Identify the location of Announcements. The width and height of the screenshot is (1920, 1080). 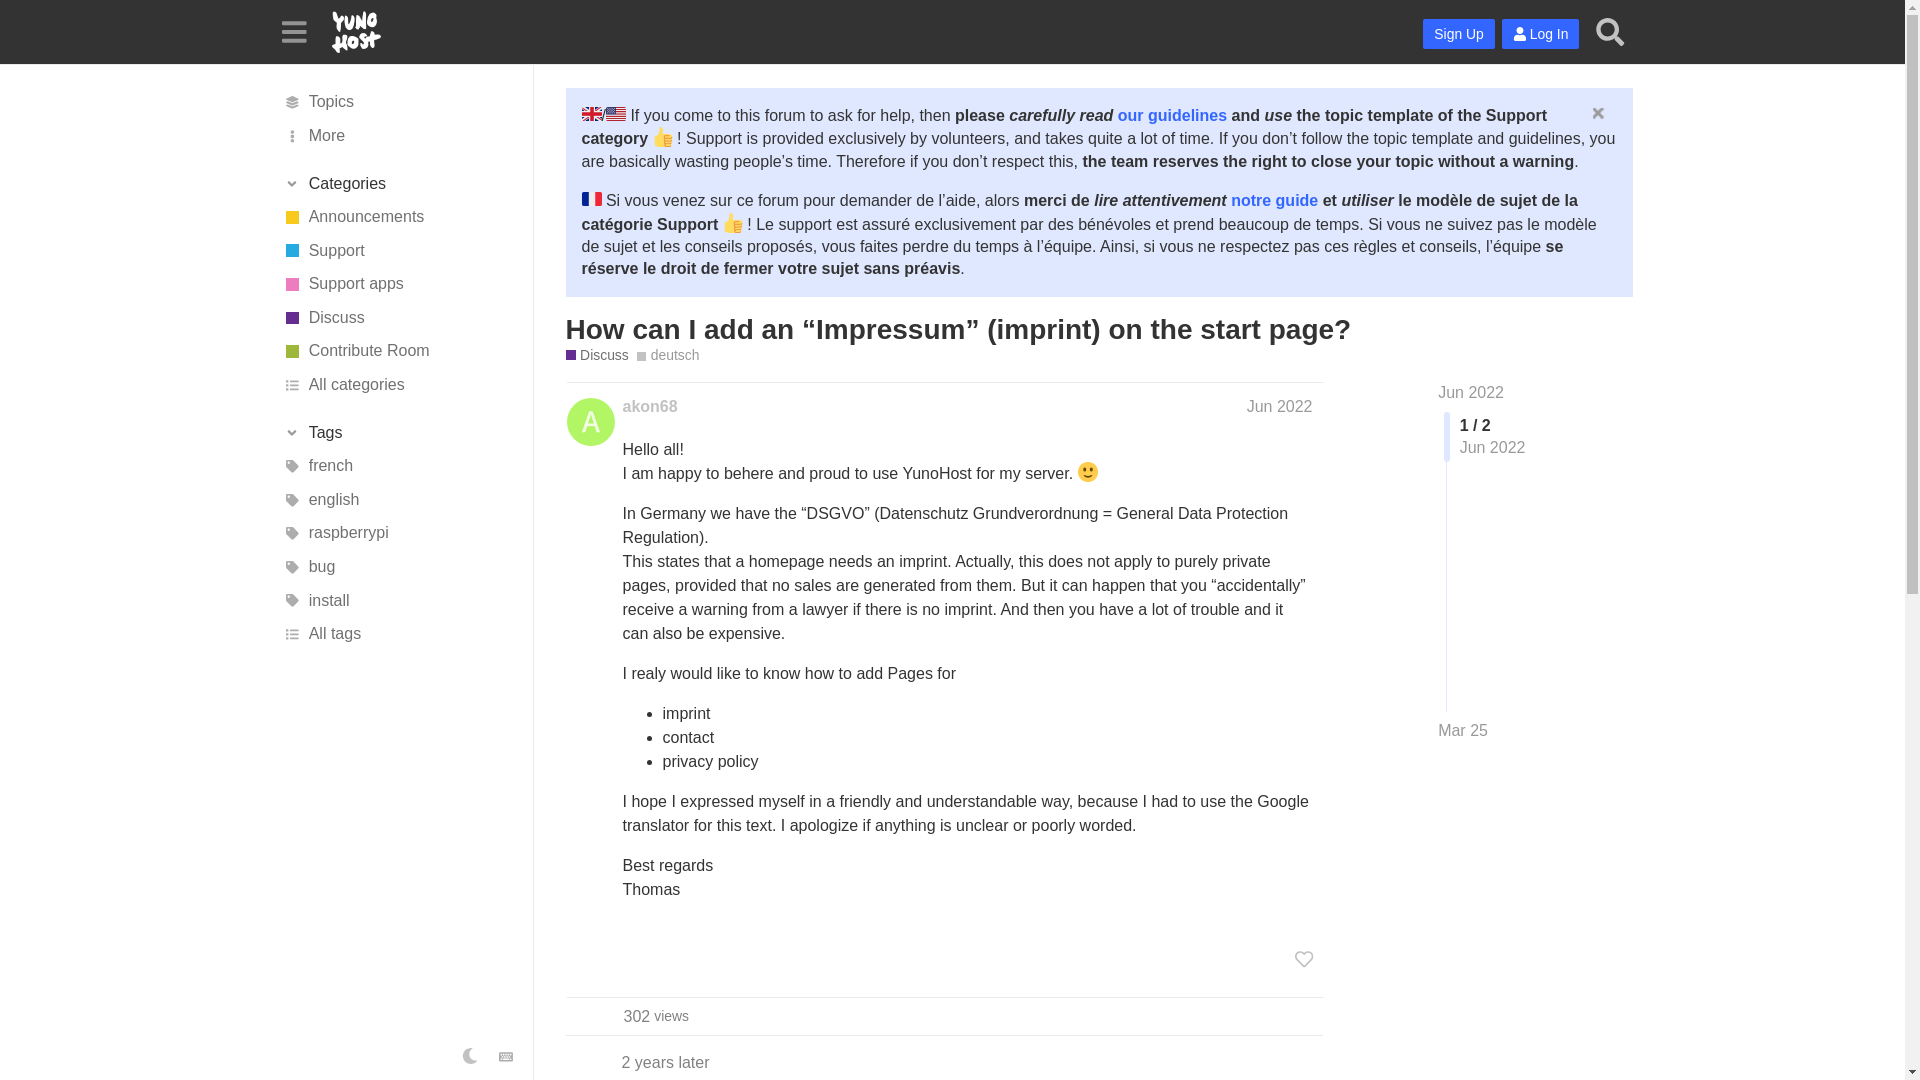
(397, 216).